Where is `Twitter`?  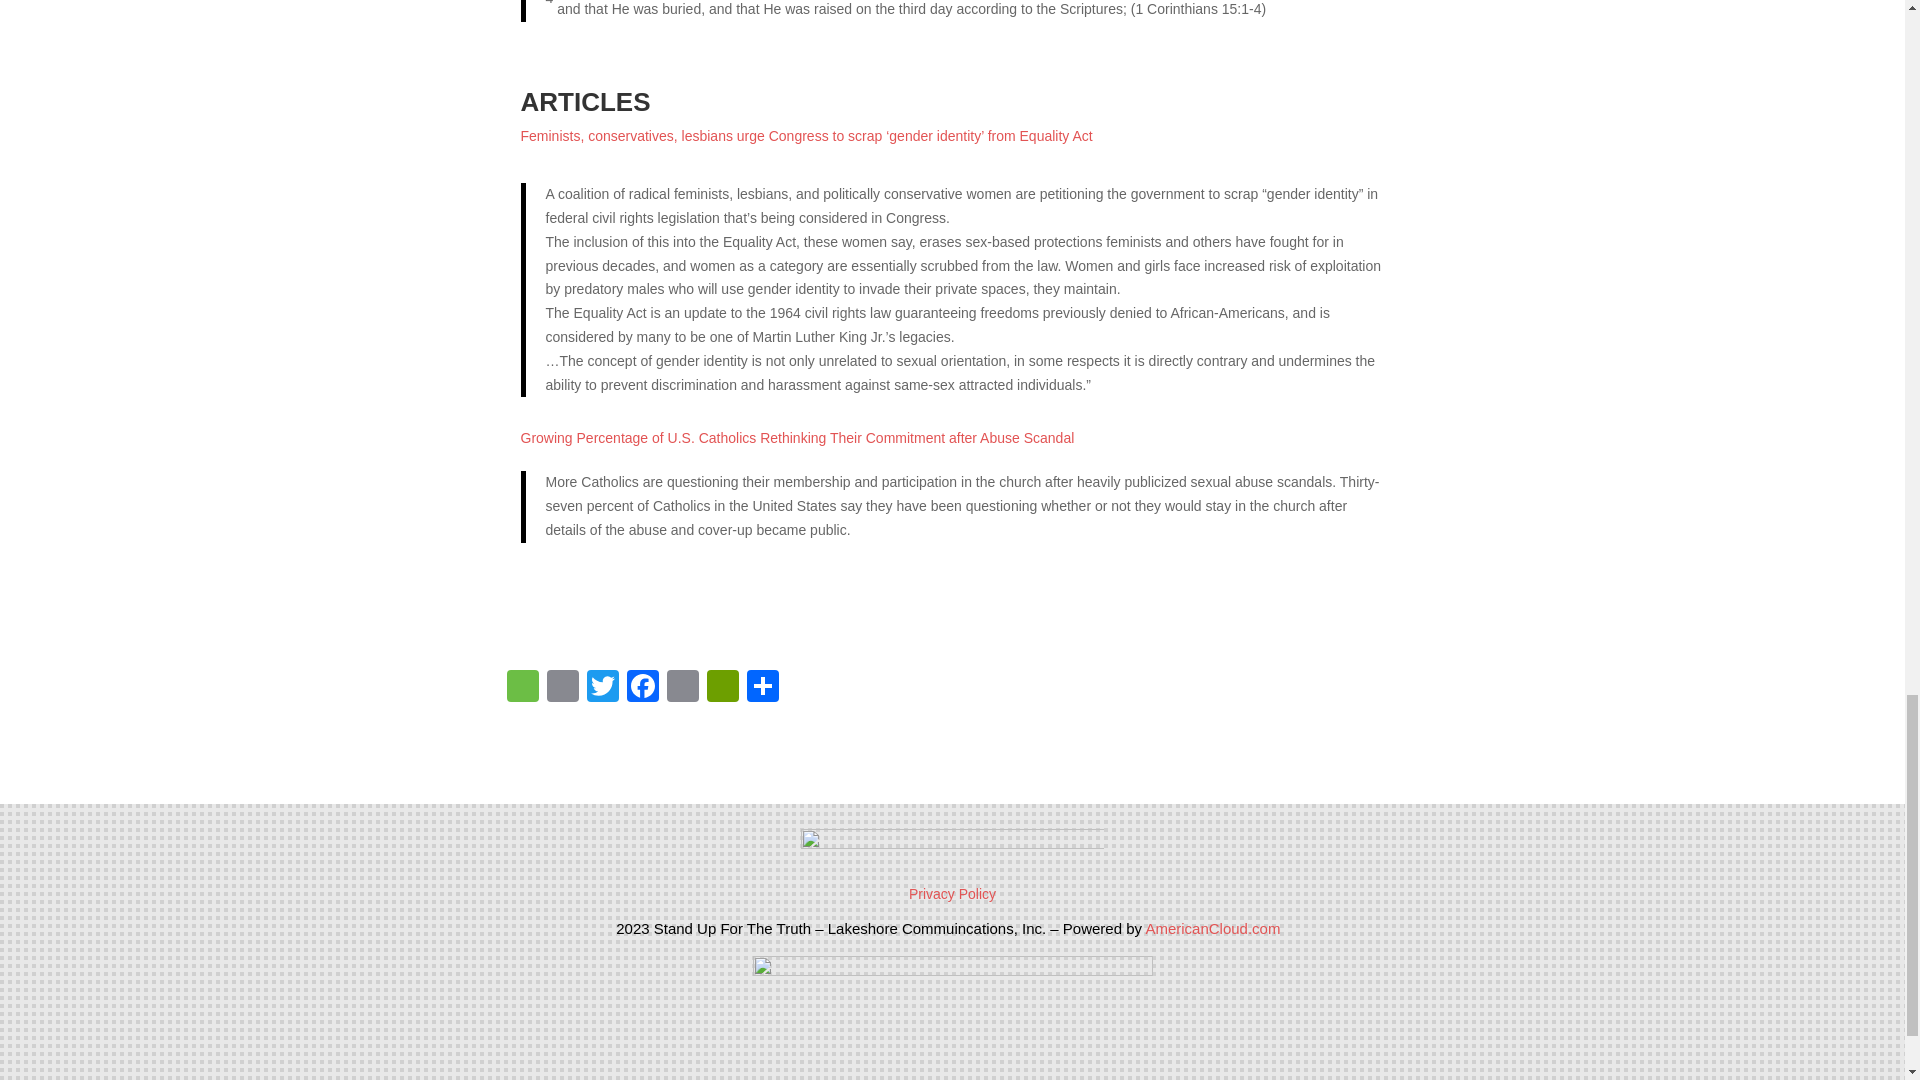 Twitter is located at coordinates (602, 688).